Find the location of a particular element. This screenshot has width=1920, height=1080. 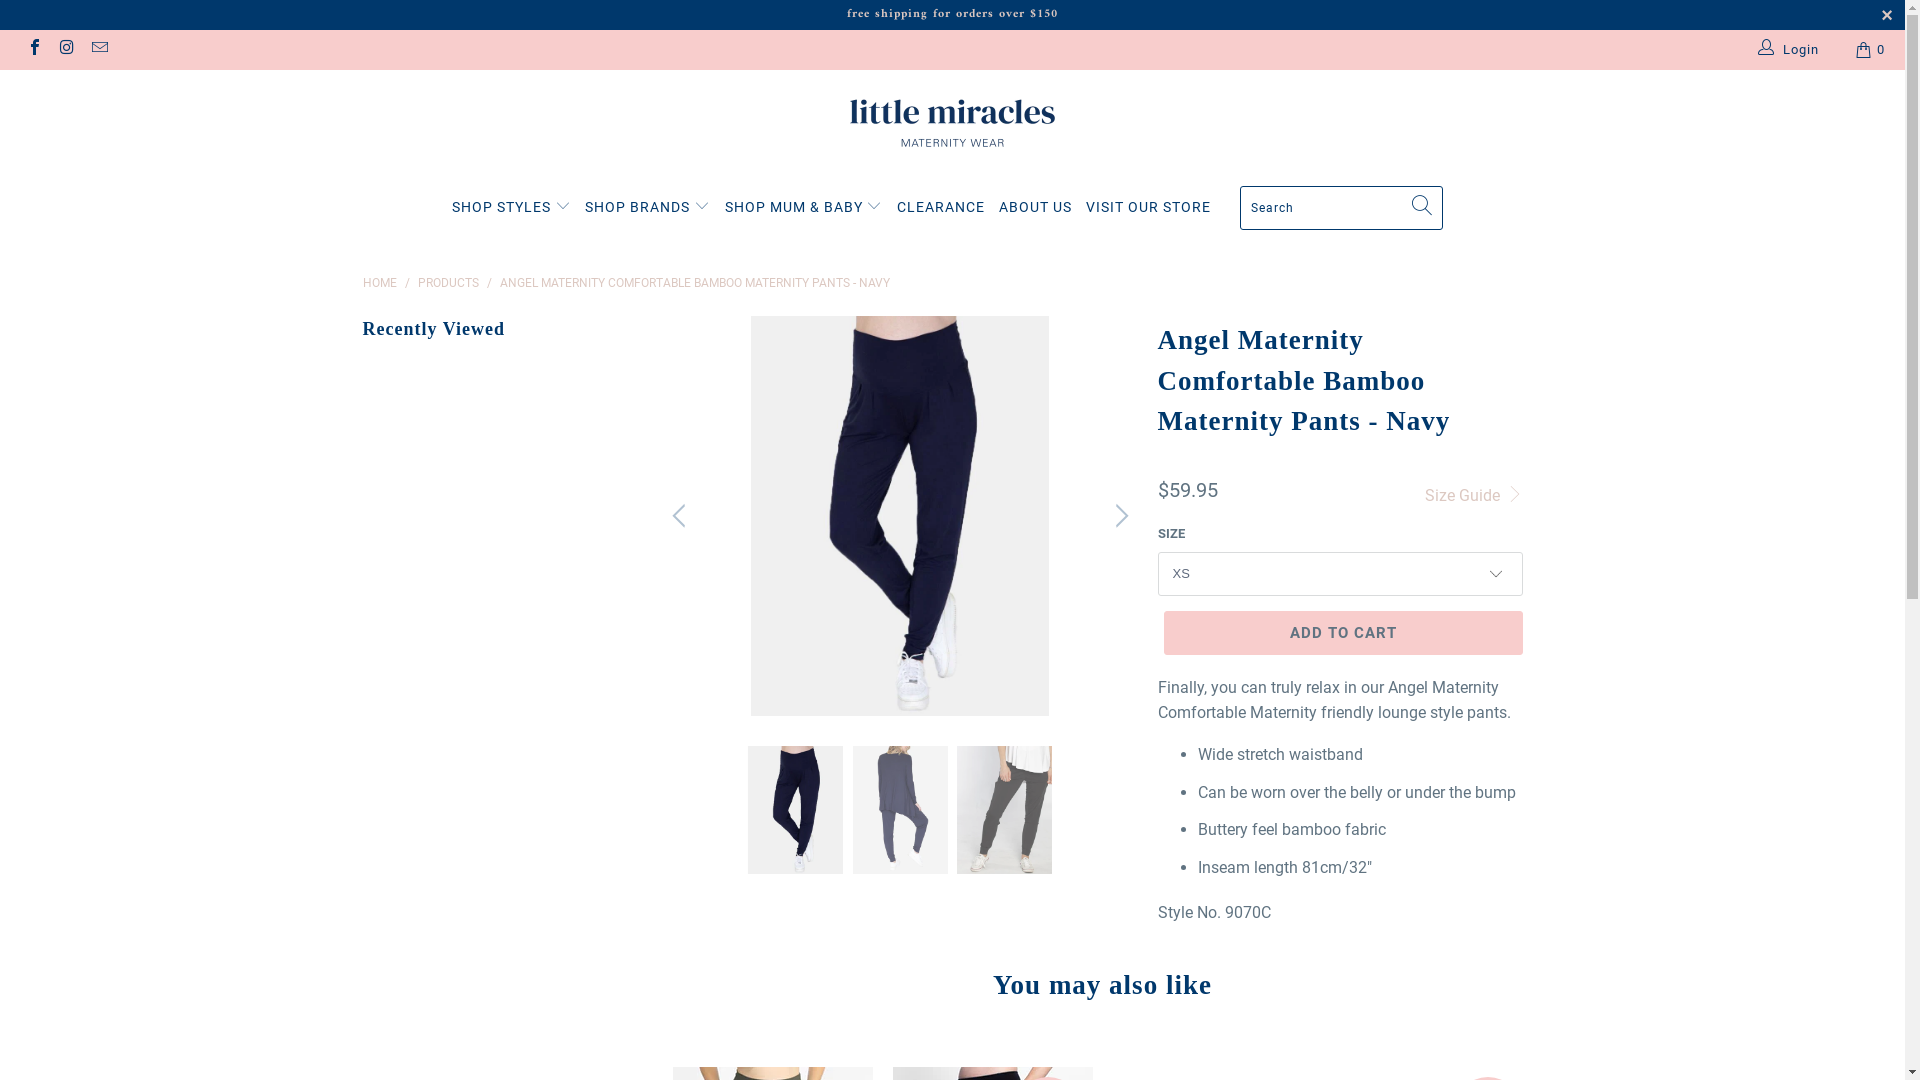

ADD TO CART is located at coordinates (1344, 633).